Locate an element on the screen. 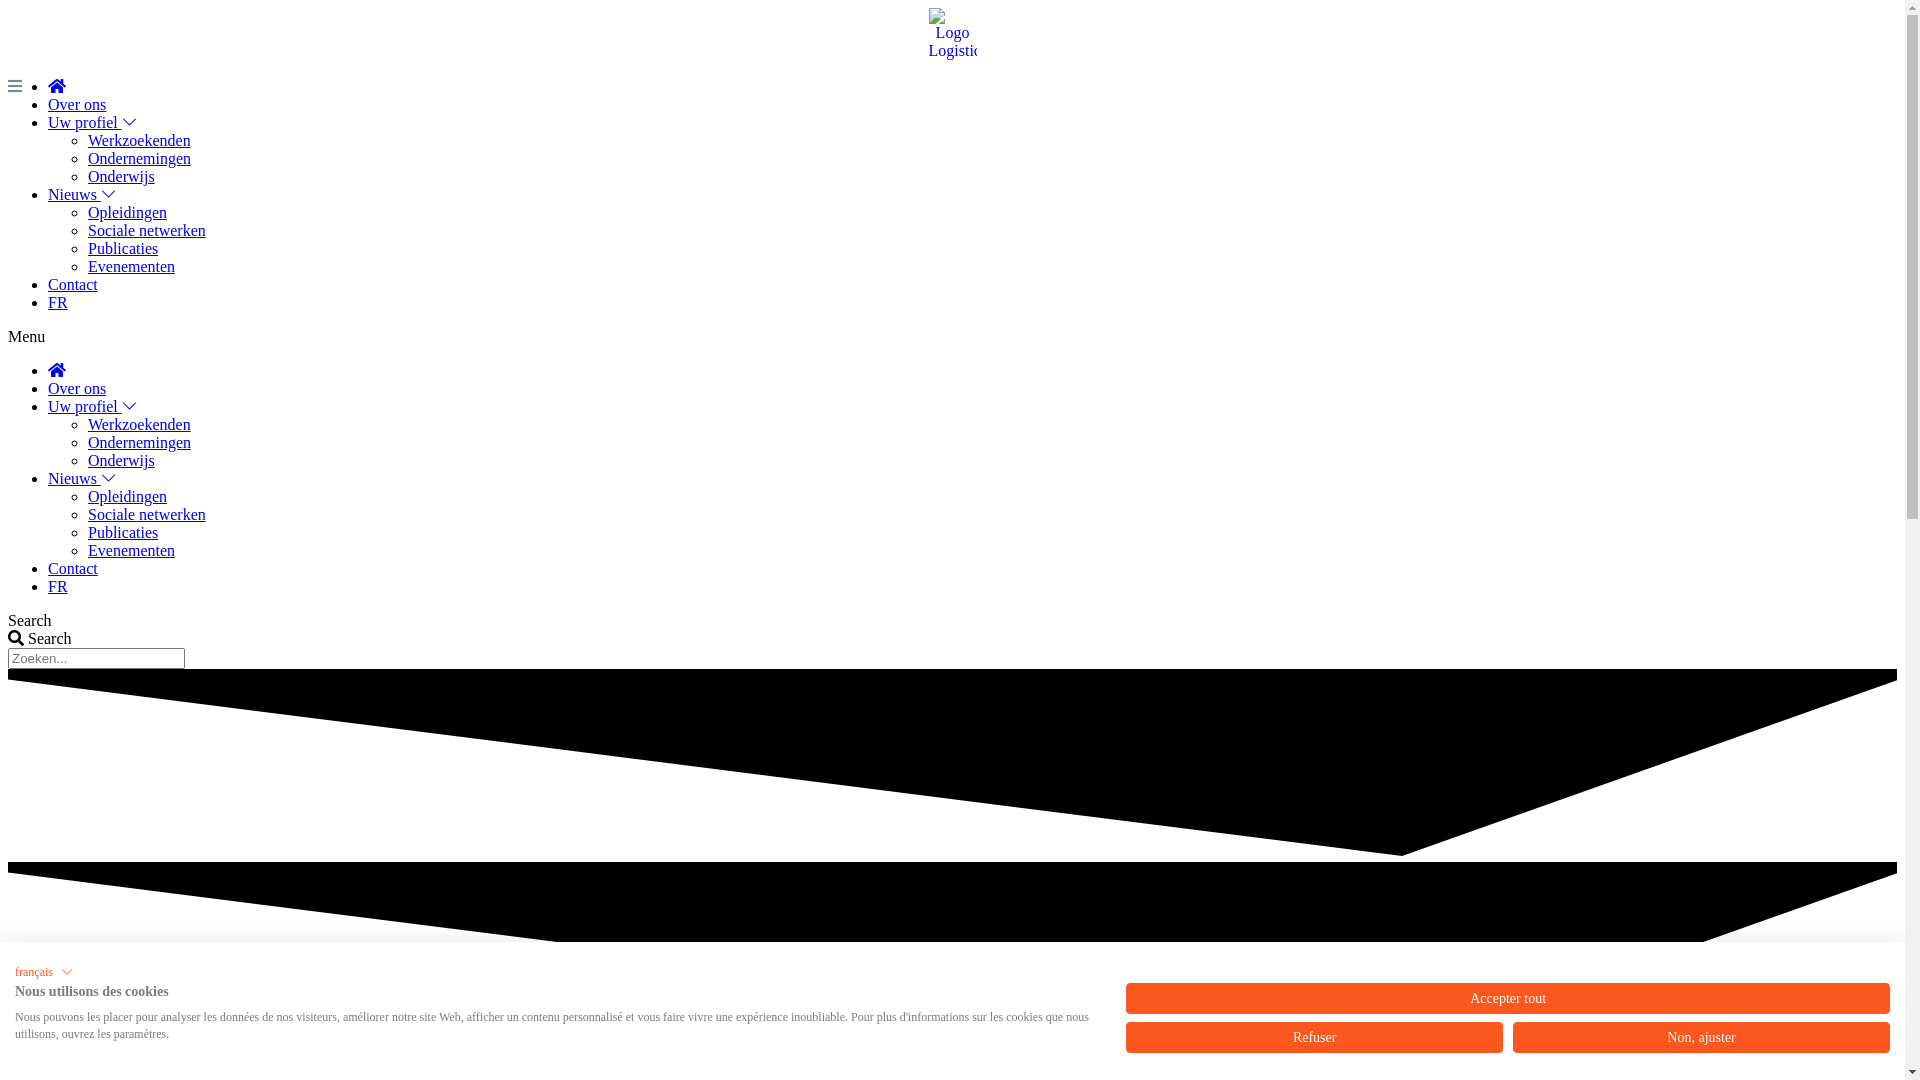 The image size is (1920, 1080). Opleidingen is located at coordinates (128, 212).